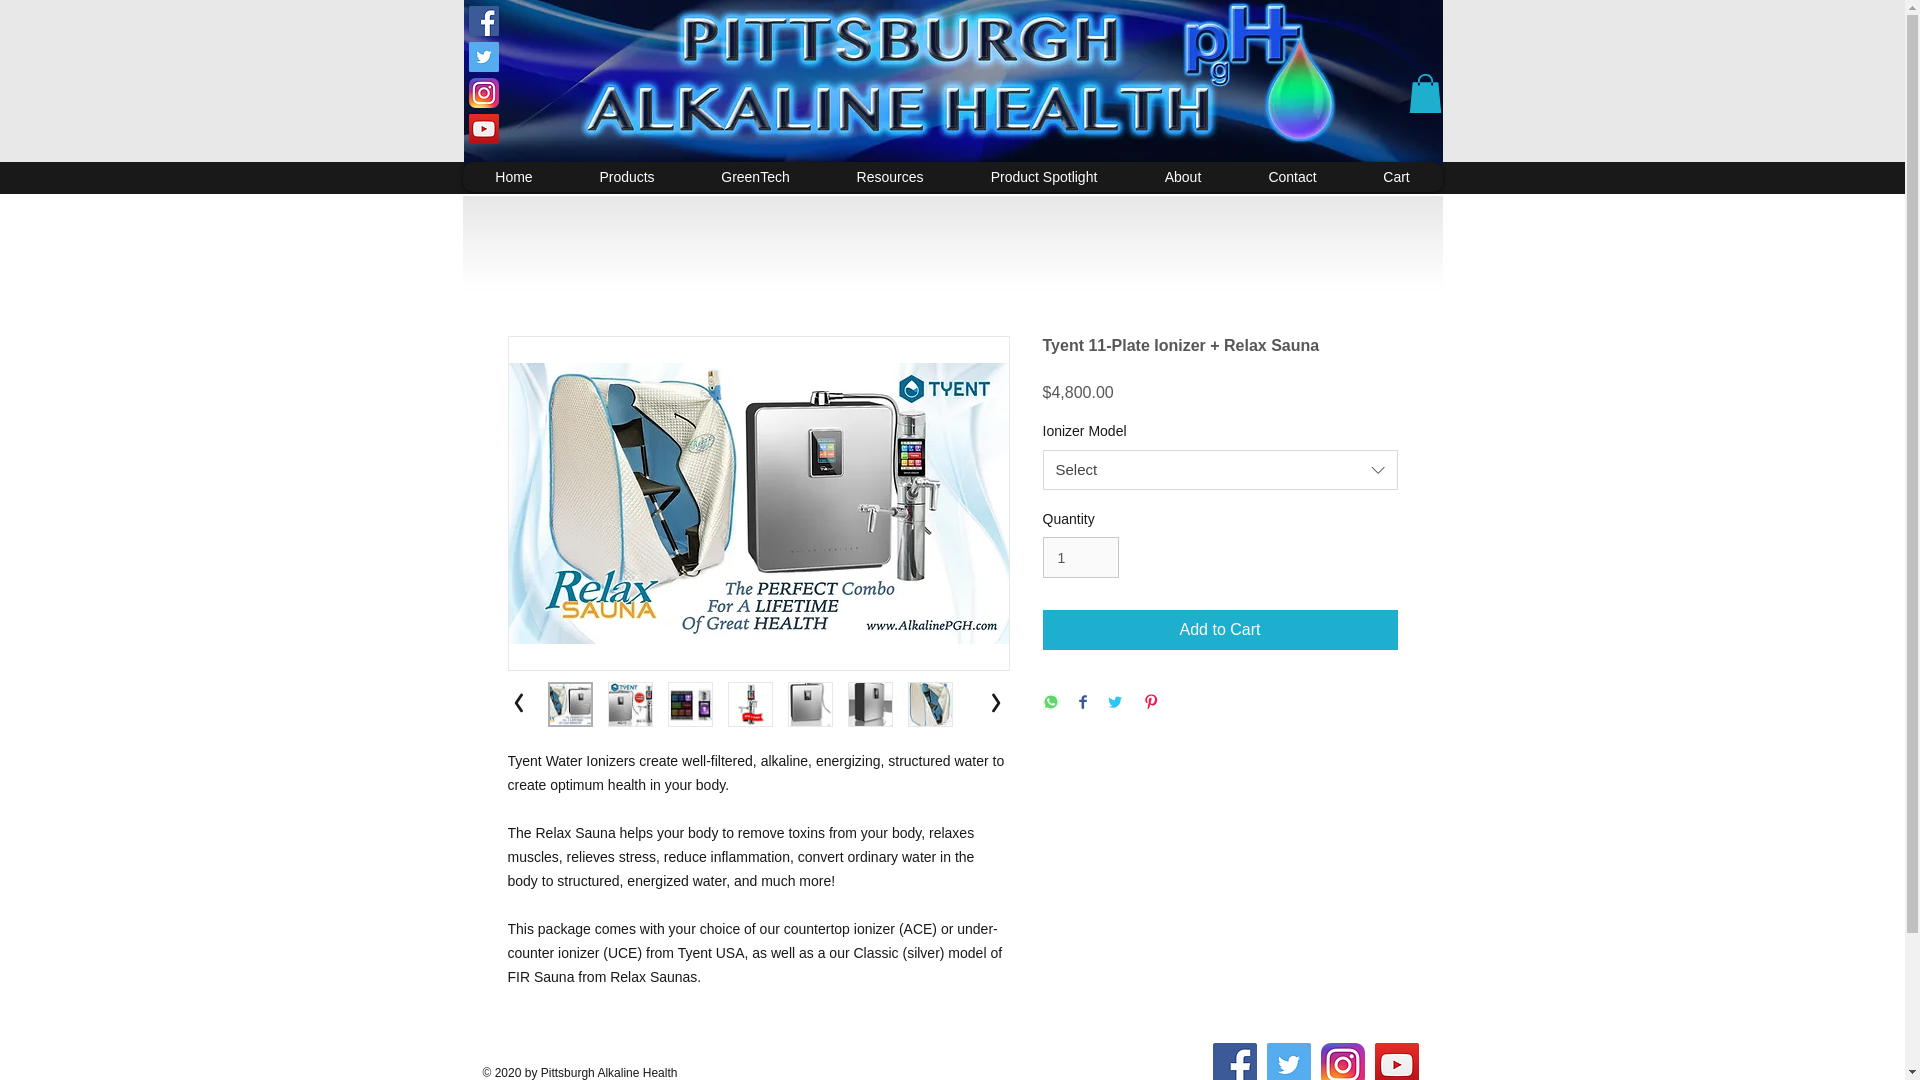  I want to click on Add to Cart, so click(1220, 630).